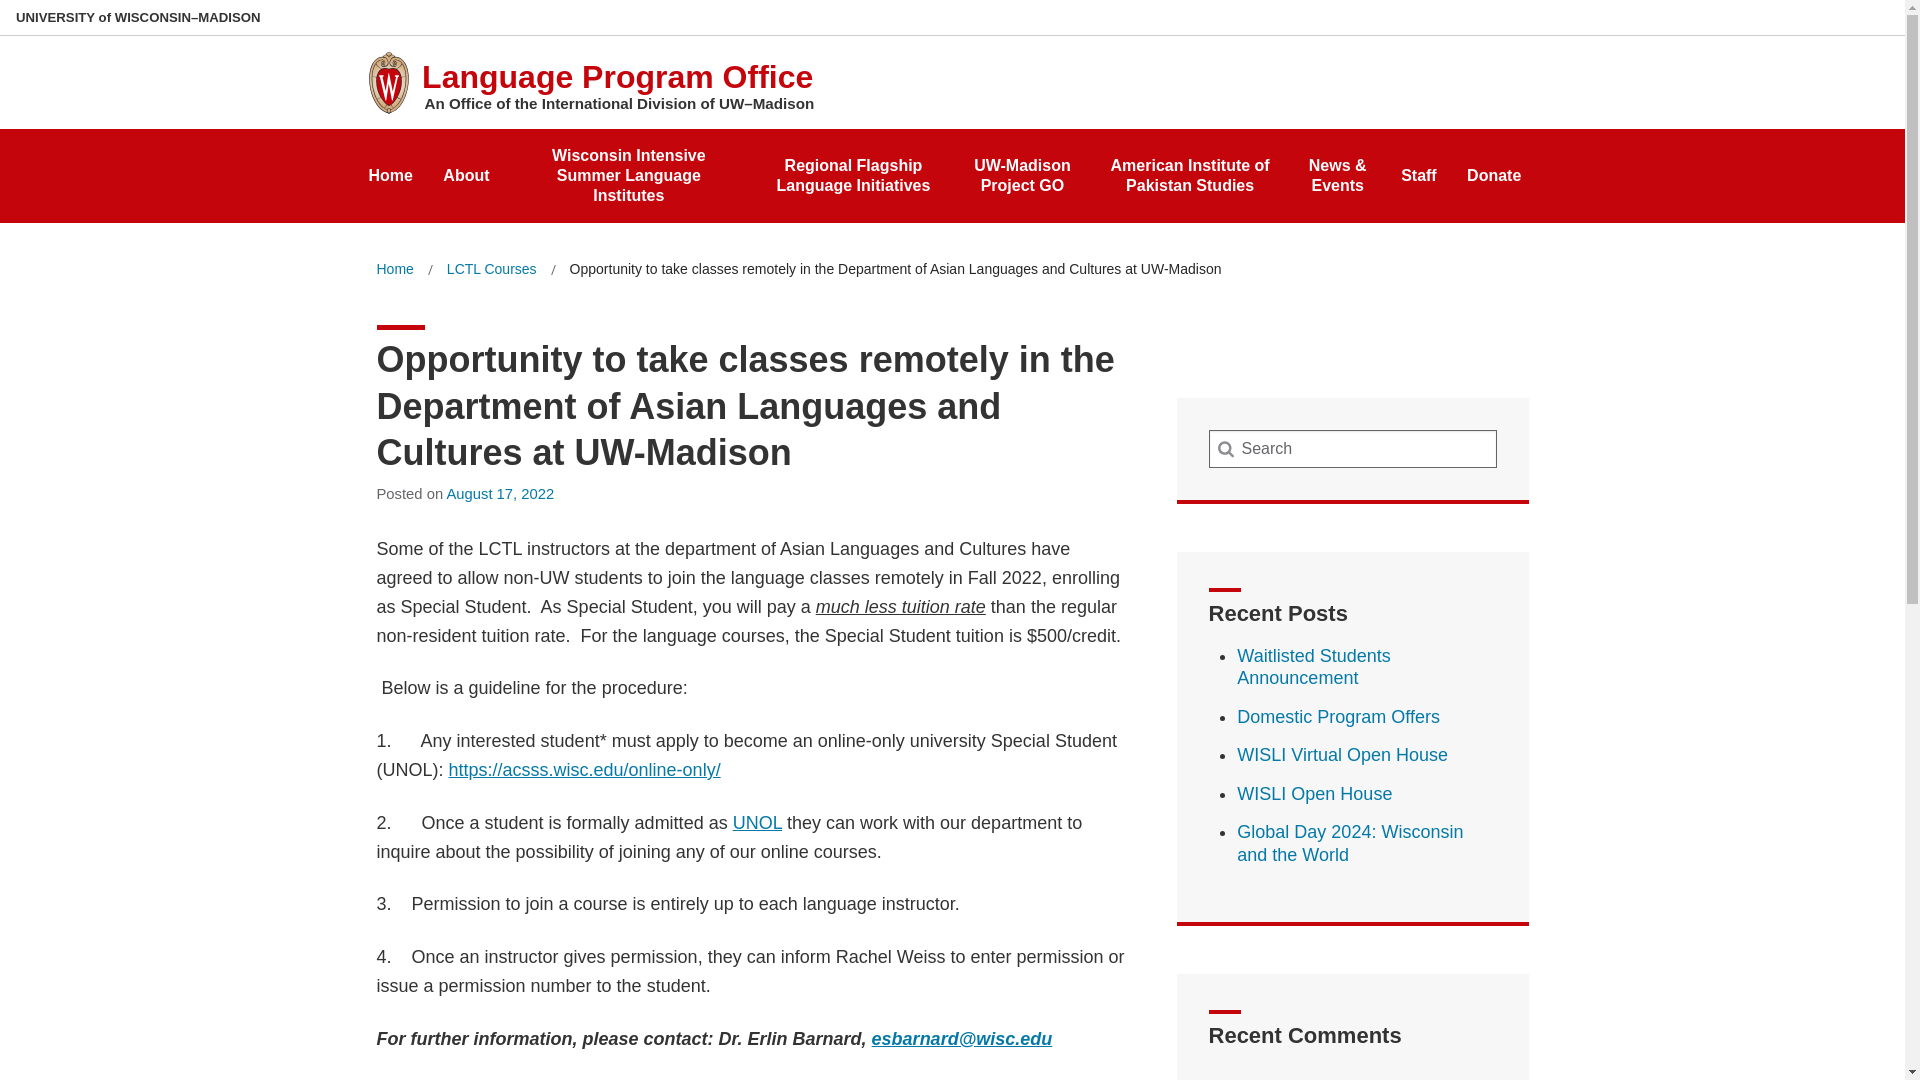 The height and width of the screenshot is (1080, 1920). I want to click on Home, so click(390, 170).